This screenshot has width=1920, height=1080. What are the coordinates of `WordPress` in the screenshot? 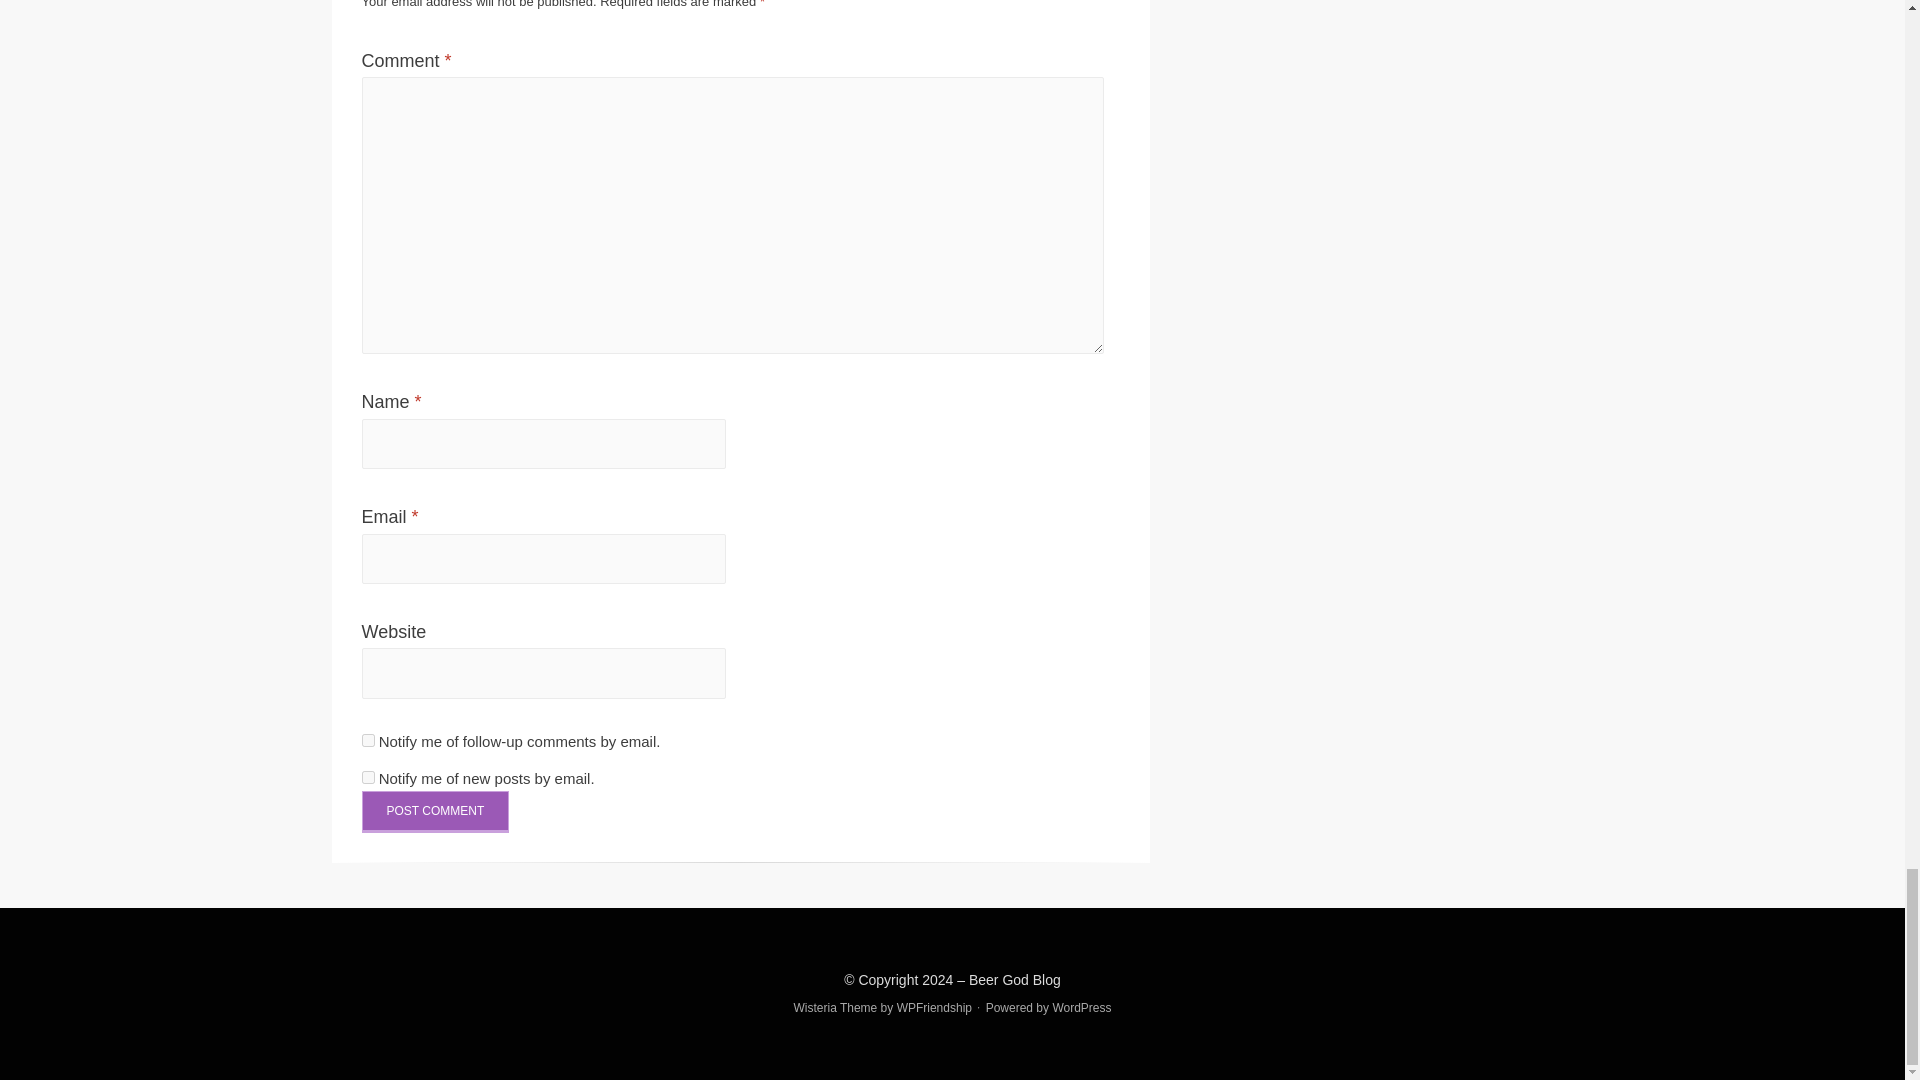 It's located at (1082, 1008).